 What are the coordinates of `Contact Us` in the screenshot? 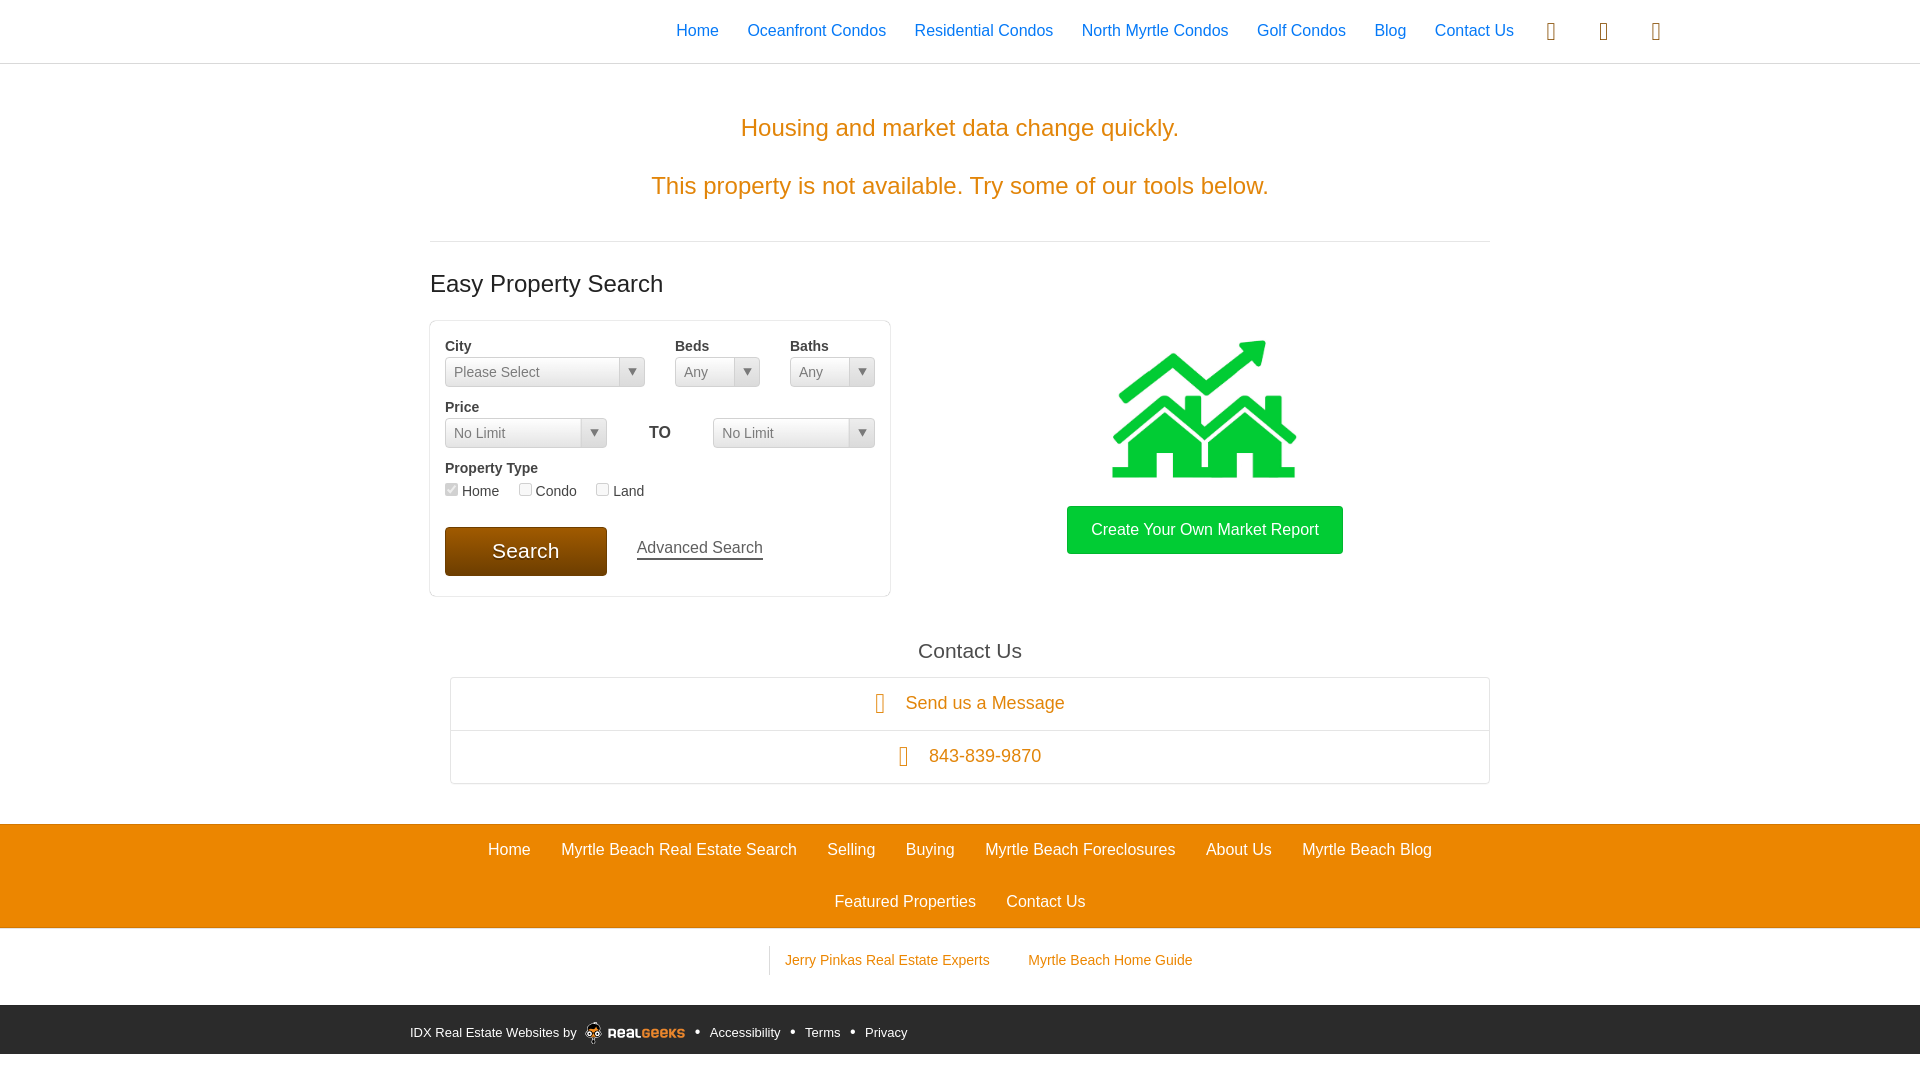 It's located at (1045, 902).